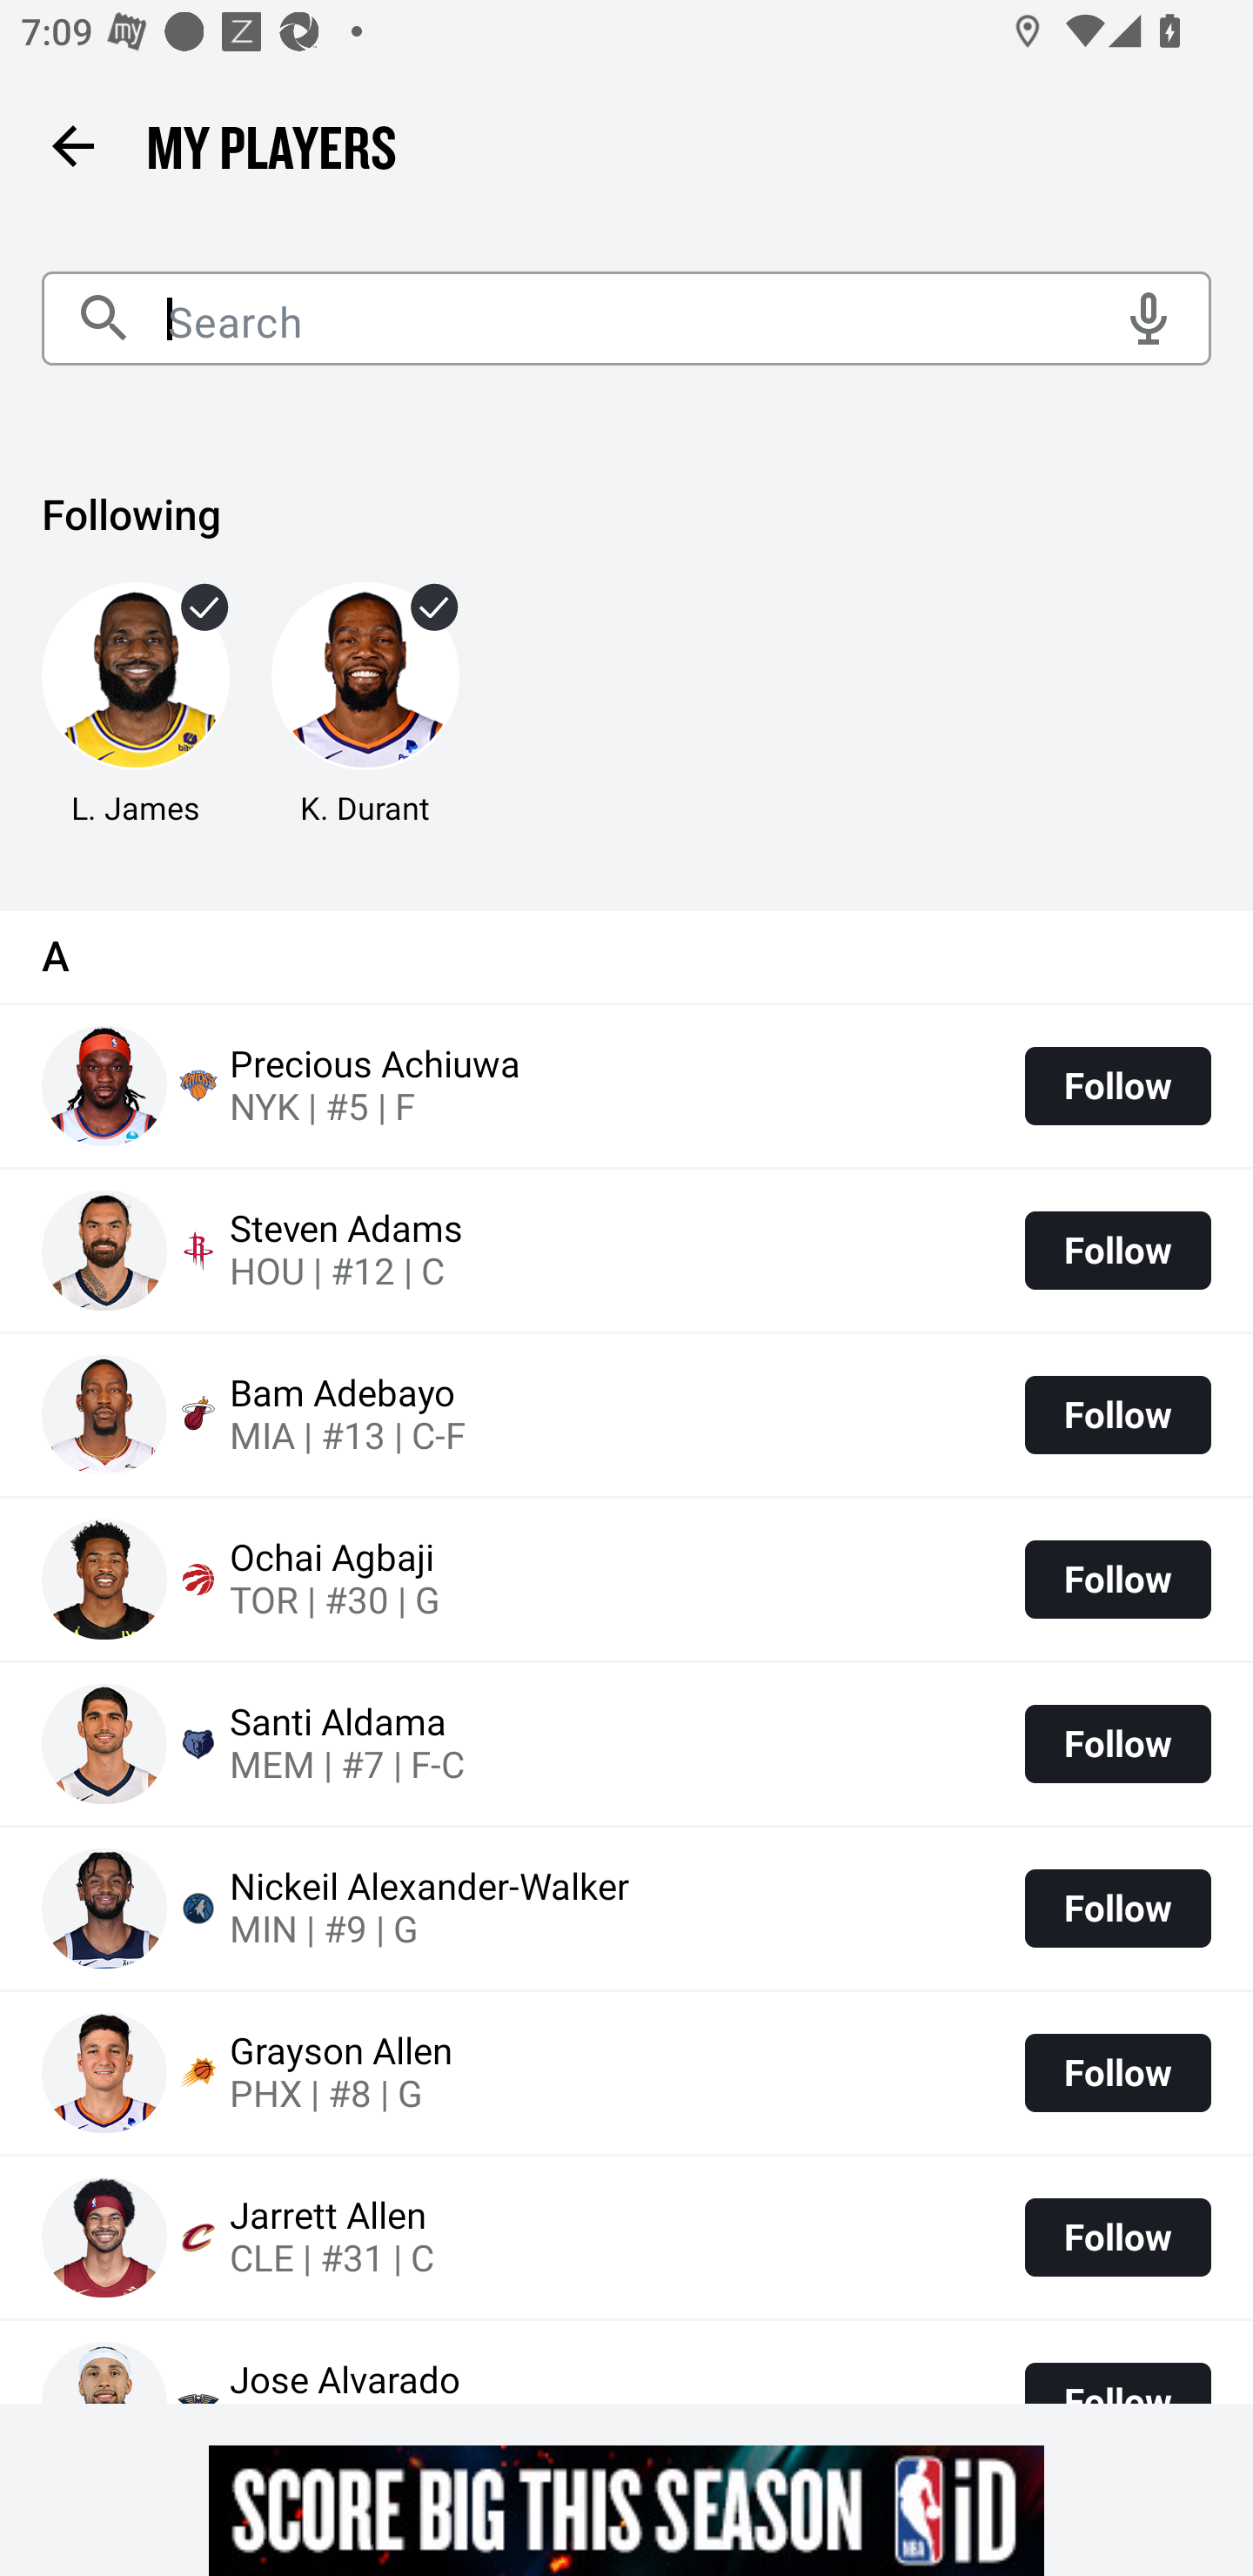 This screenshot has height=2576, width=1253. What do you see at coordinates (1117, 1250) in the screenshot?
I see `Follow` at bounding box center [1117, 1250].